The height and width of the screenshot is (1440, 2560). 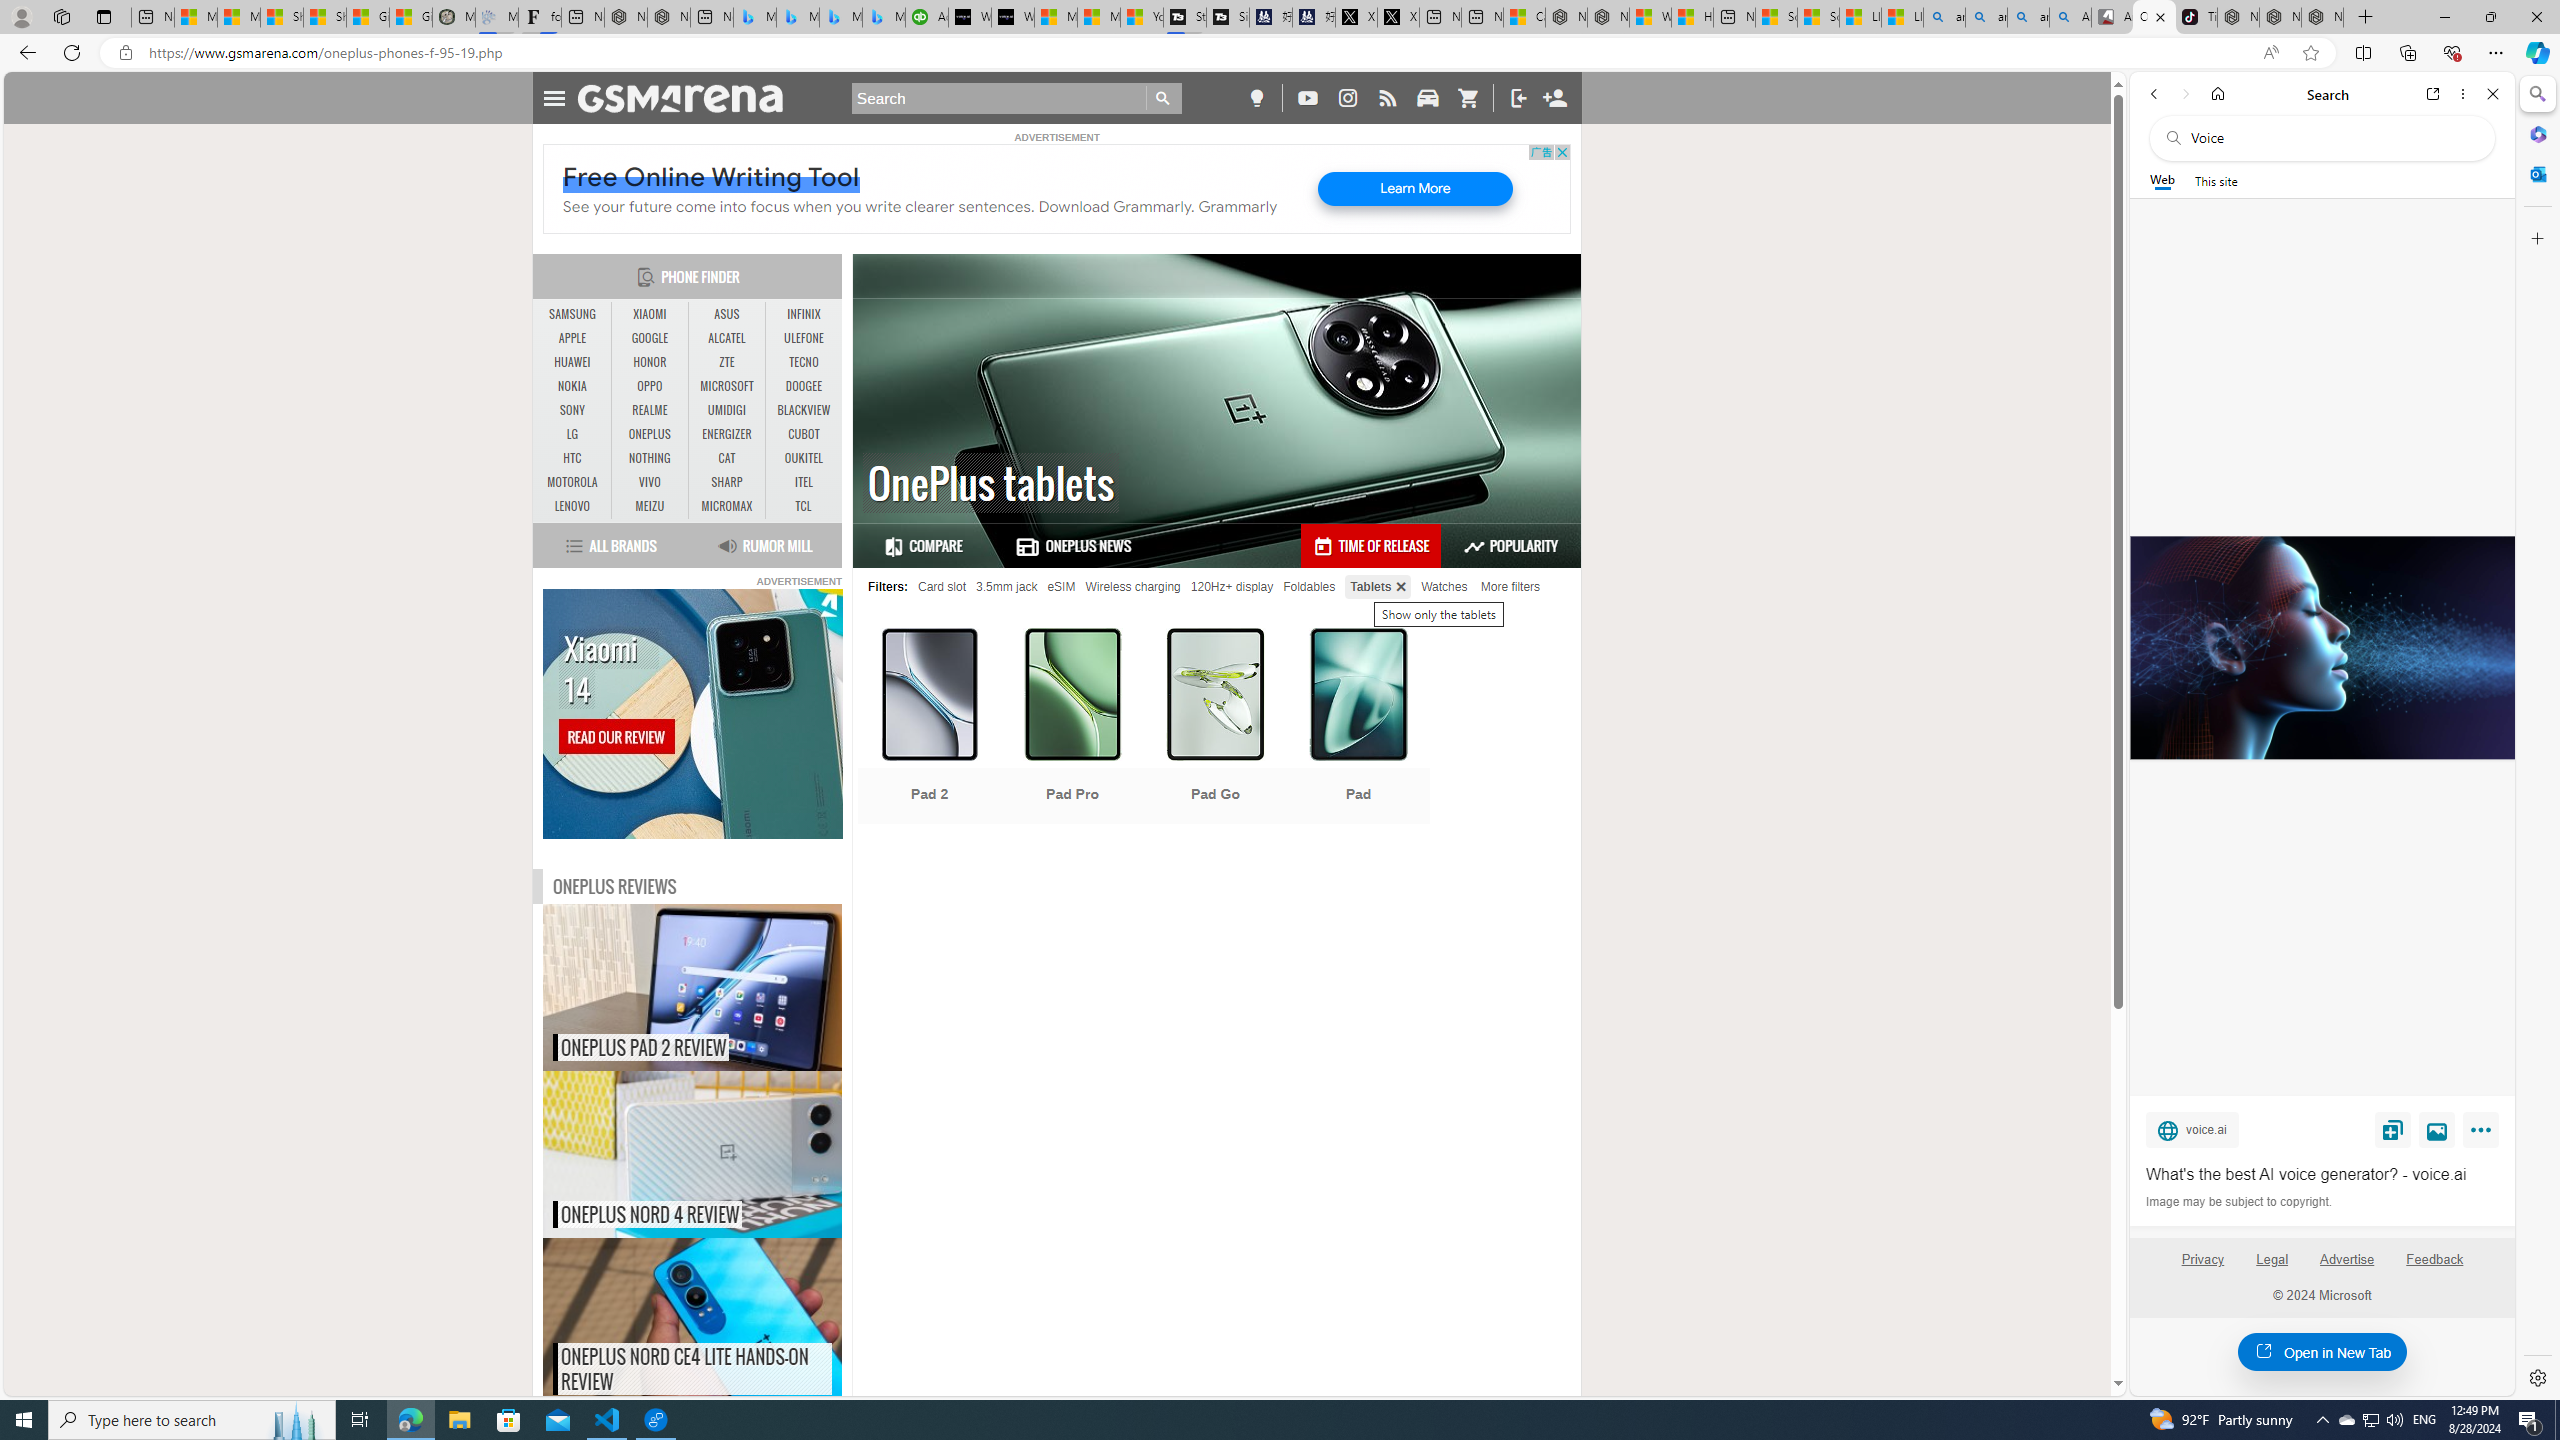 What do you see at coordinates (726, 386) in the screenshot?
I see `MICROSOFT` at bounding box center [726, 386].